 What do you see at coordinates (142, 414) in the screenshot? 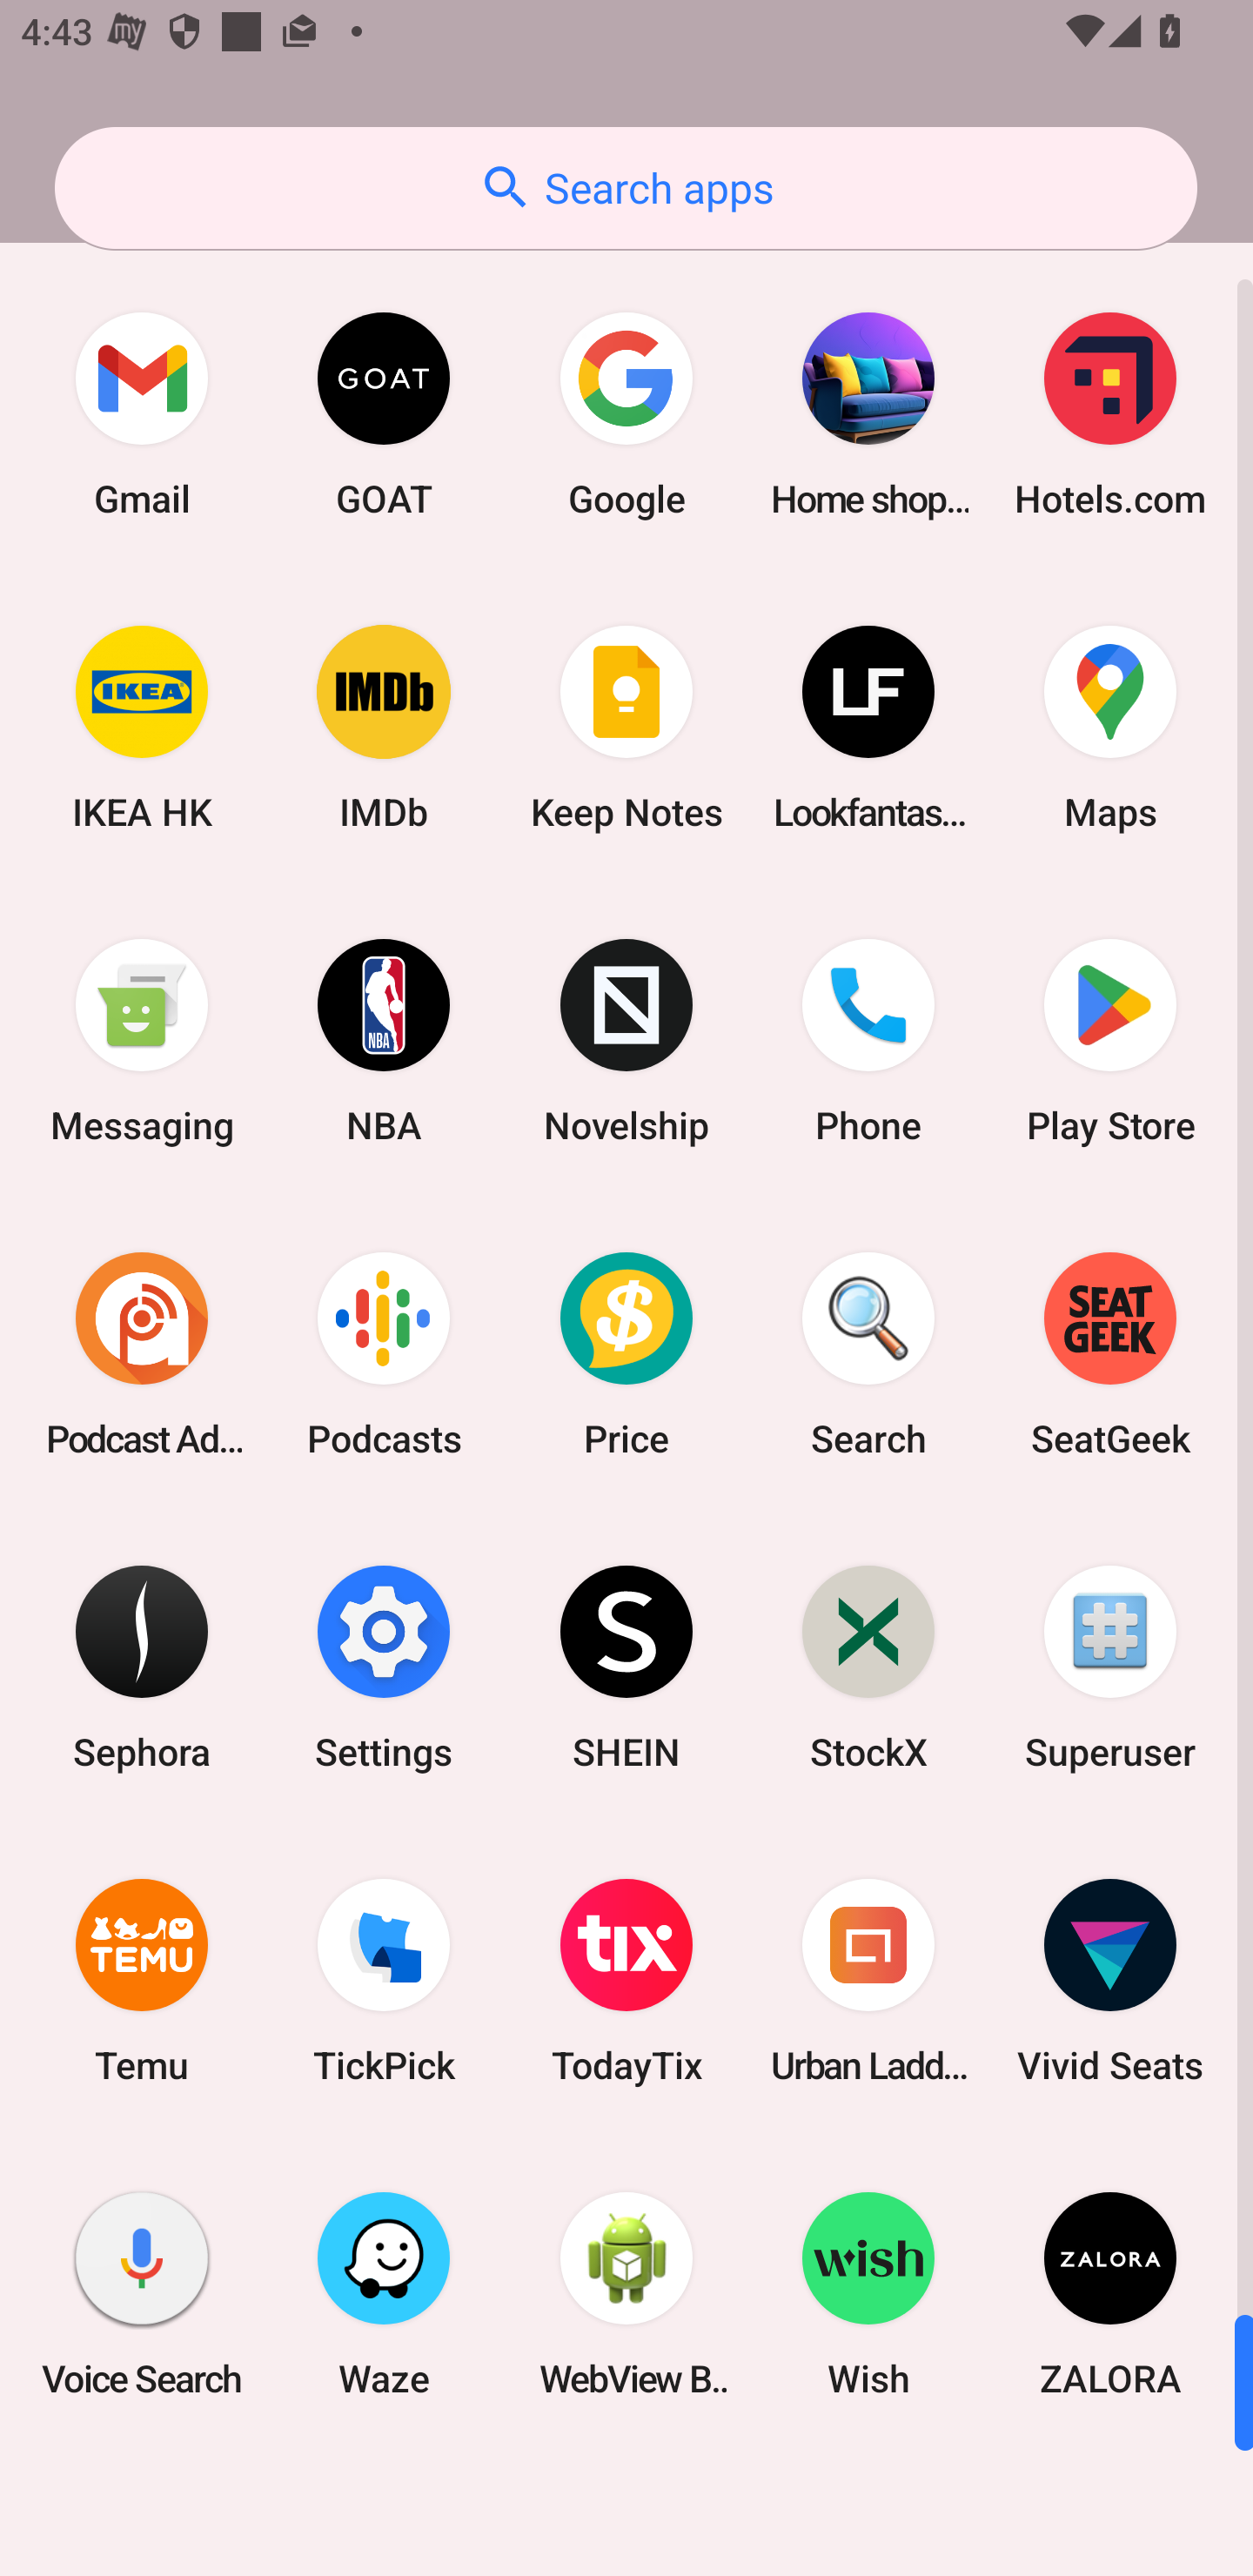
I see `Gmail` at bounding box center [142, 414].